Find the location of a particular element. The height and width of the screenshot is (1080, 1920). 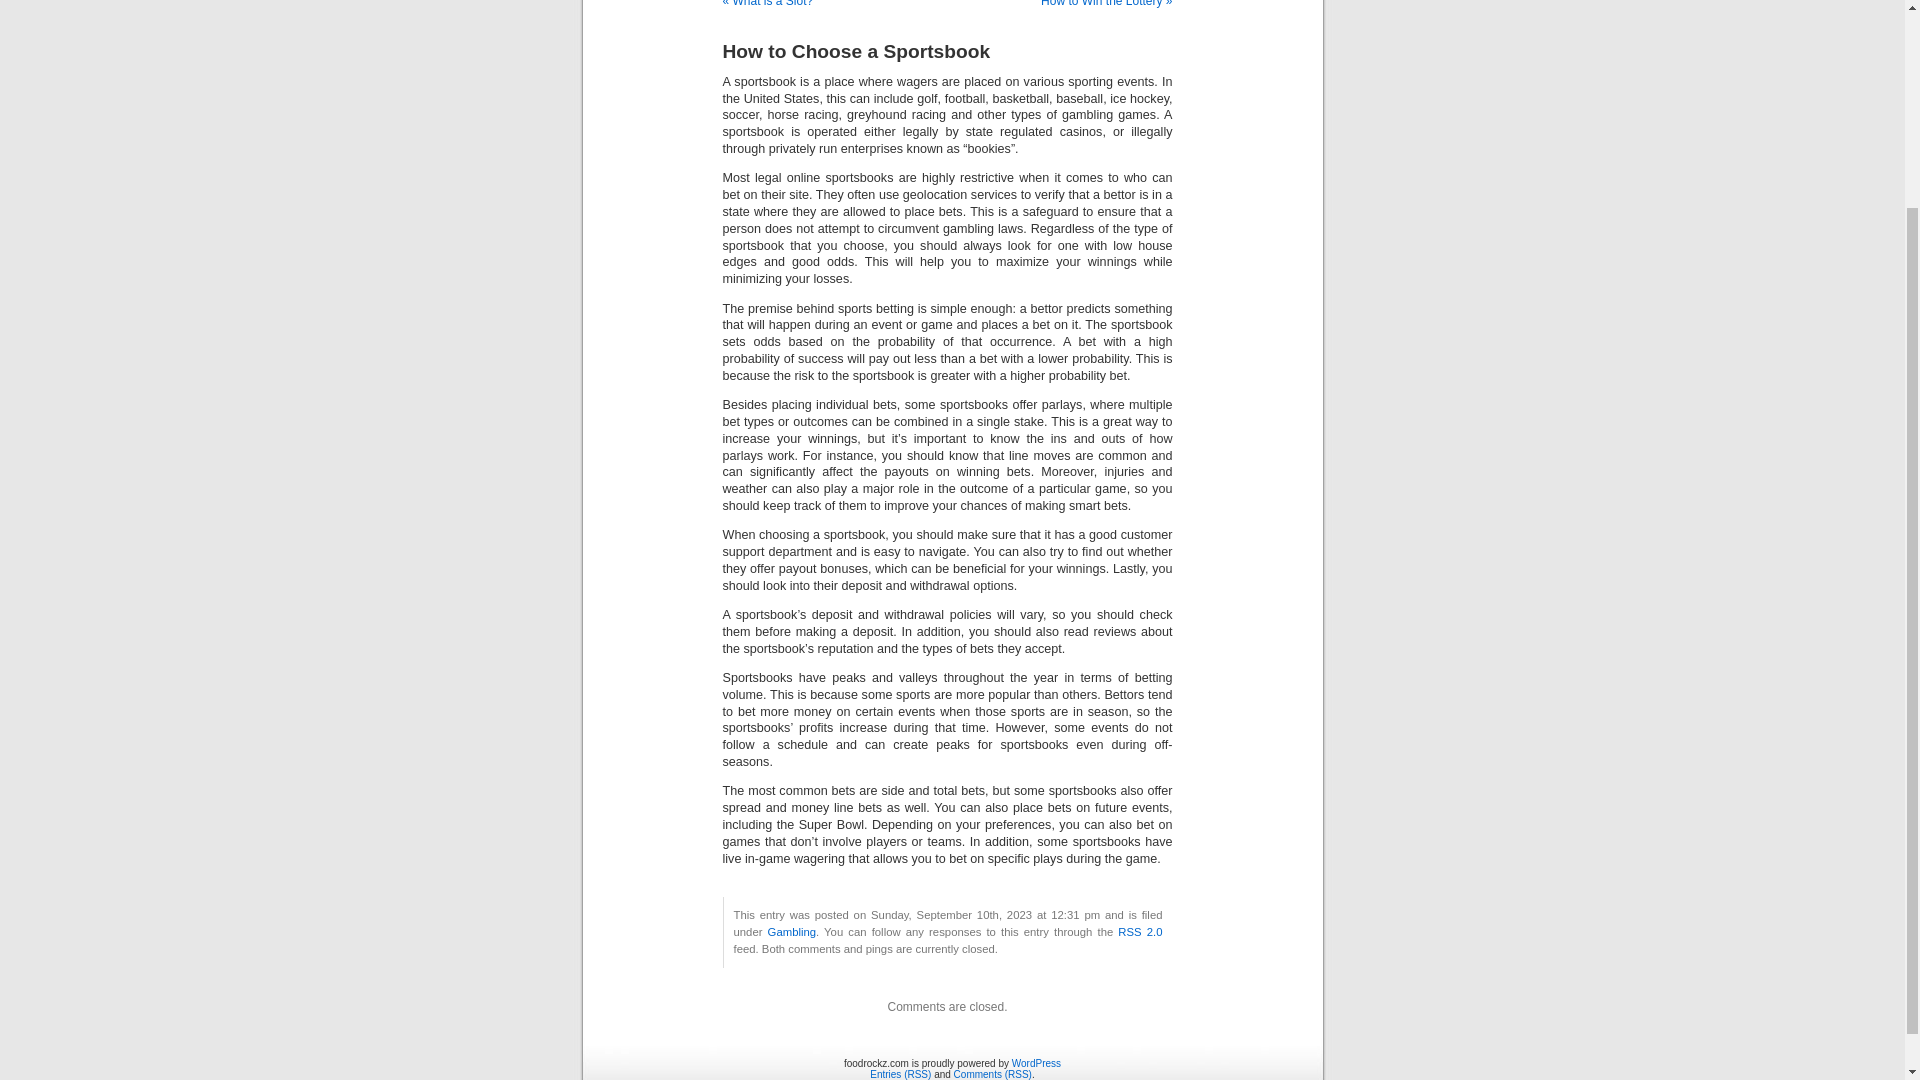

RSS 2.0 is located at coordinates (1139, 932).